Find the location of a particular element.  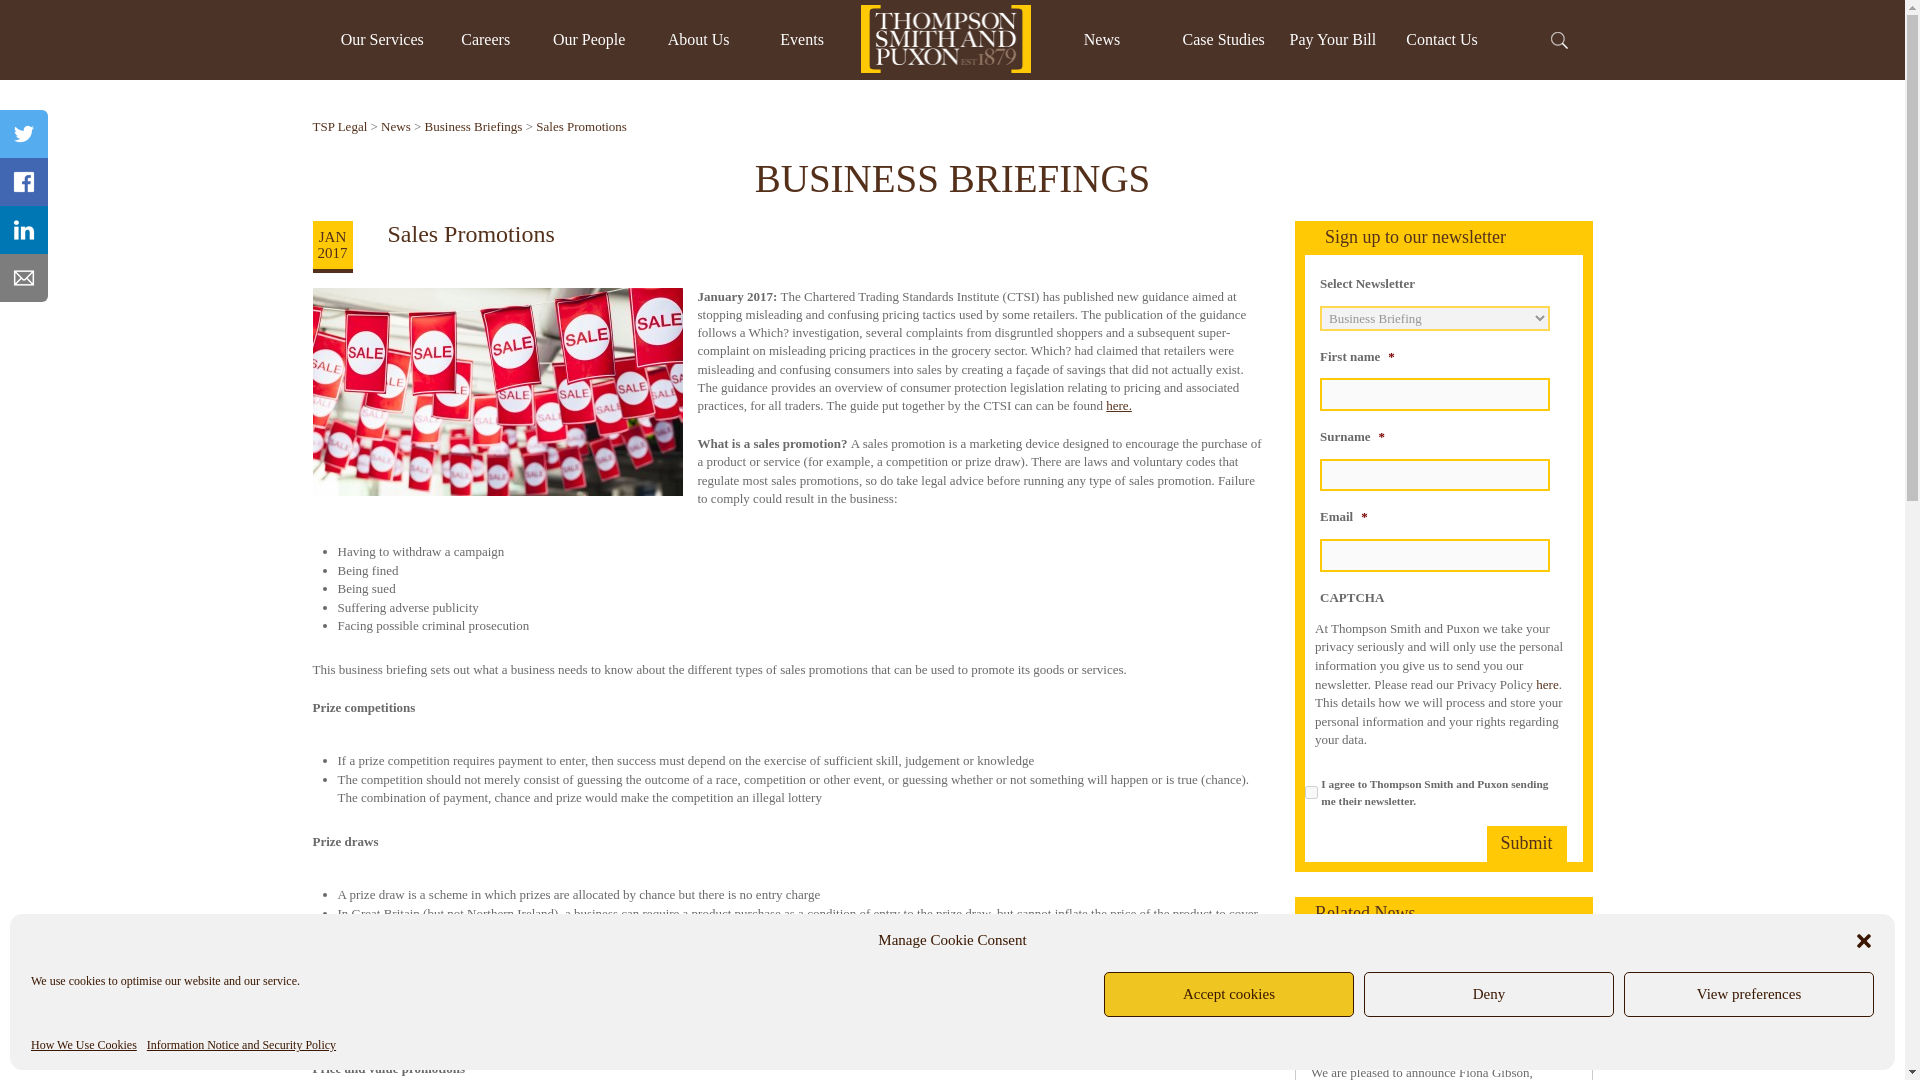

How We Use Cookies is located at coordinates (83, 1045).